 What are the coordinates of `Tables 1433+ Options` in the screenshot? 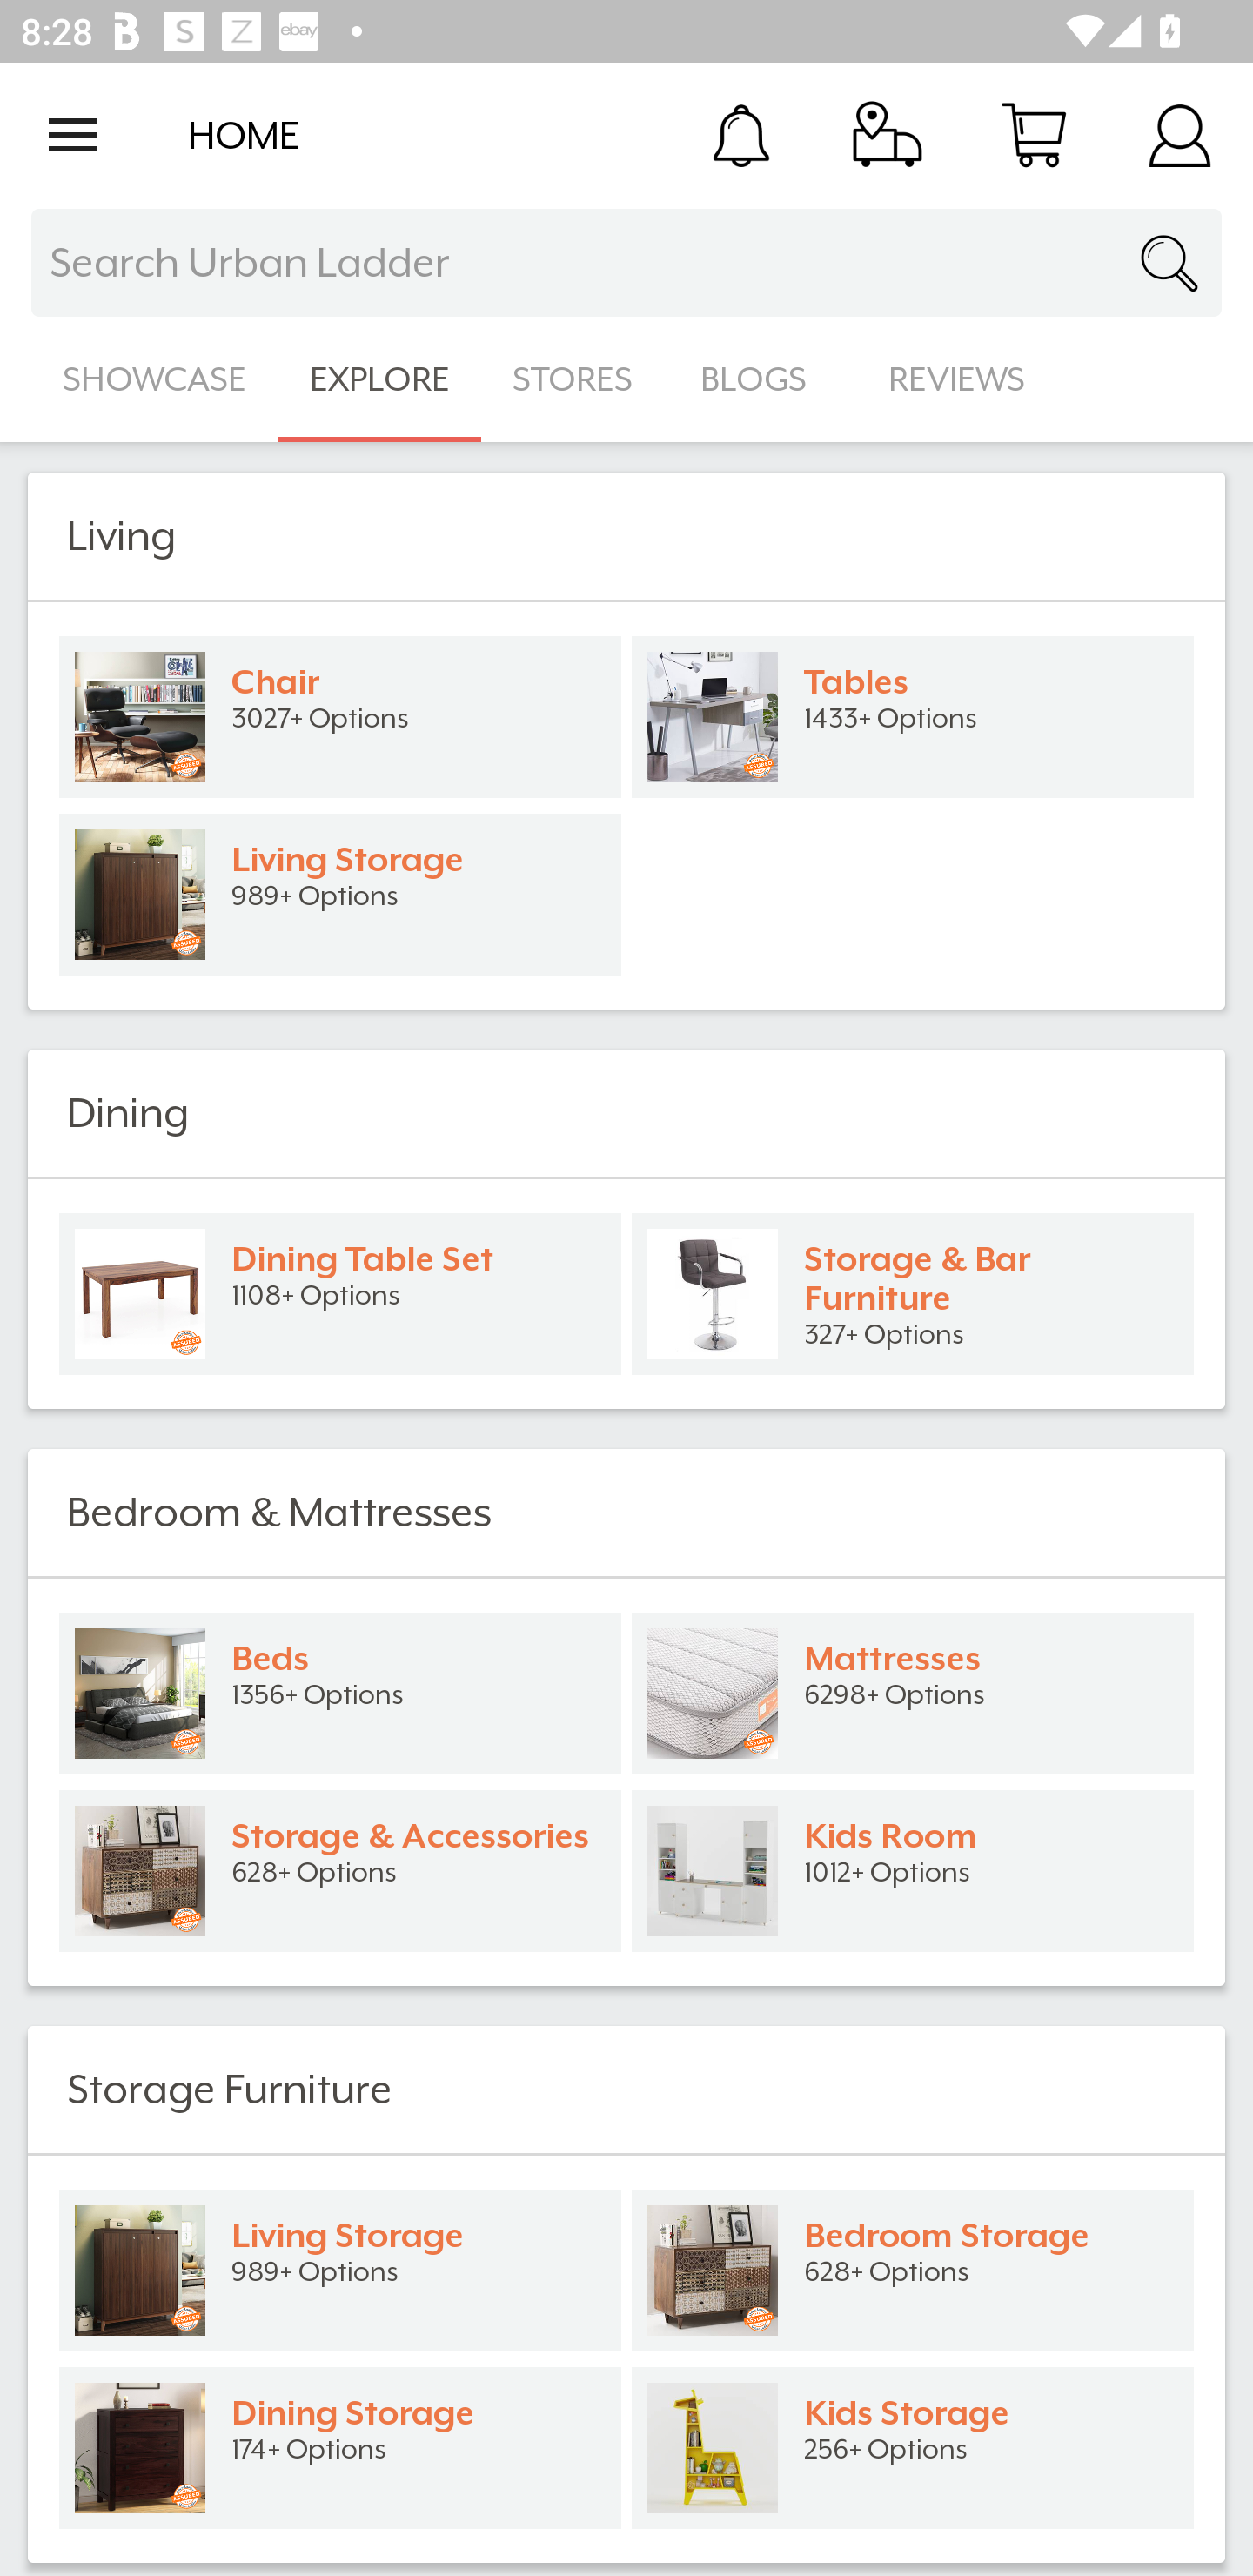 It's located at (913, 717).